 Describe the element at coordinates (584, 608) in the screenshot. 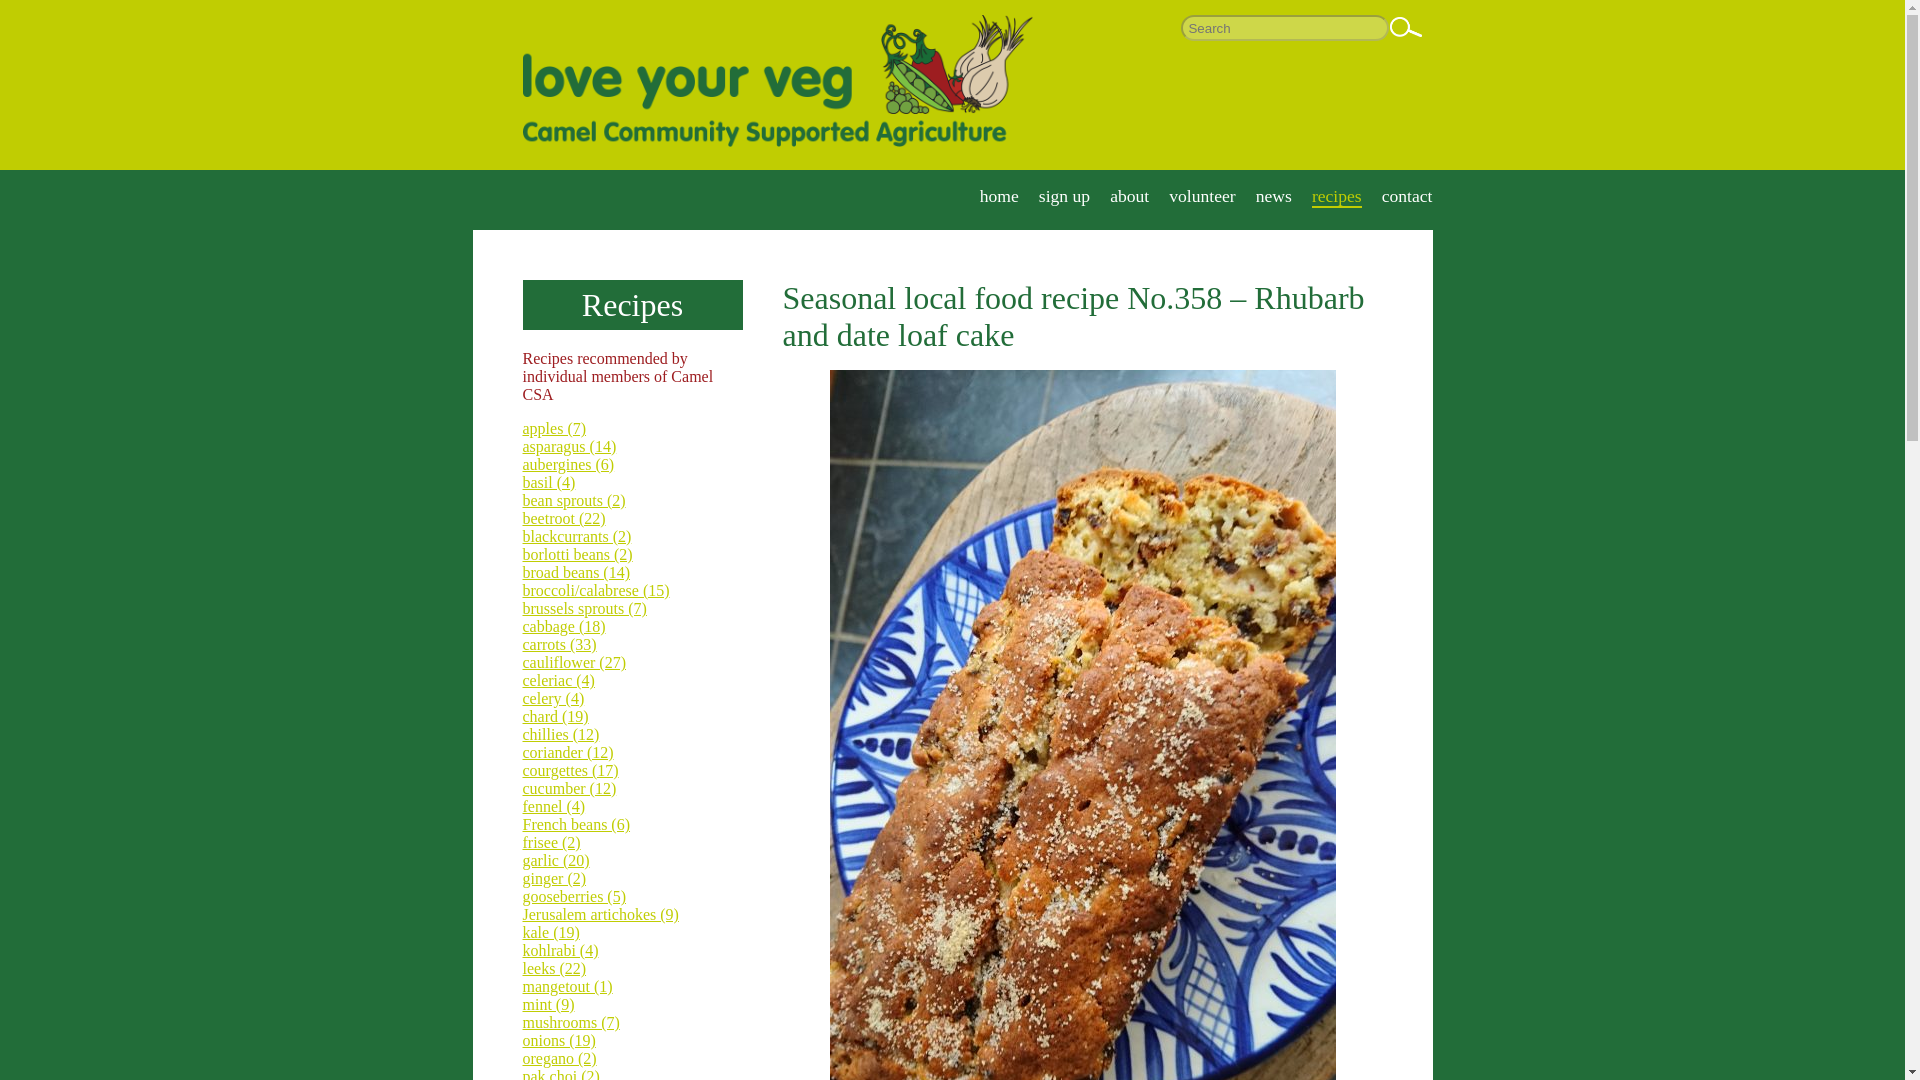

I see `brussels sprouts` at that location.